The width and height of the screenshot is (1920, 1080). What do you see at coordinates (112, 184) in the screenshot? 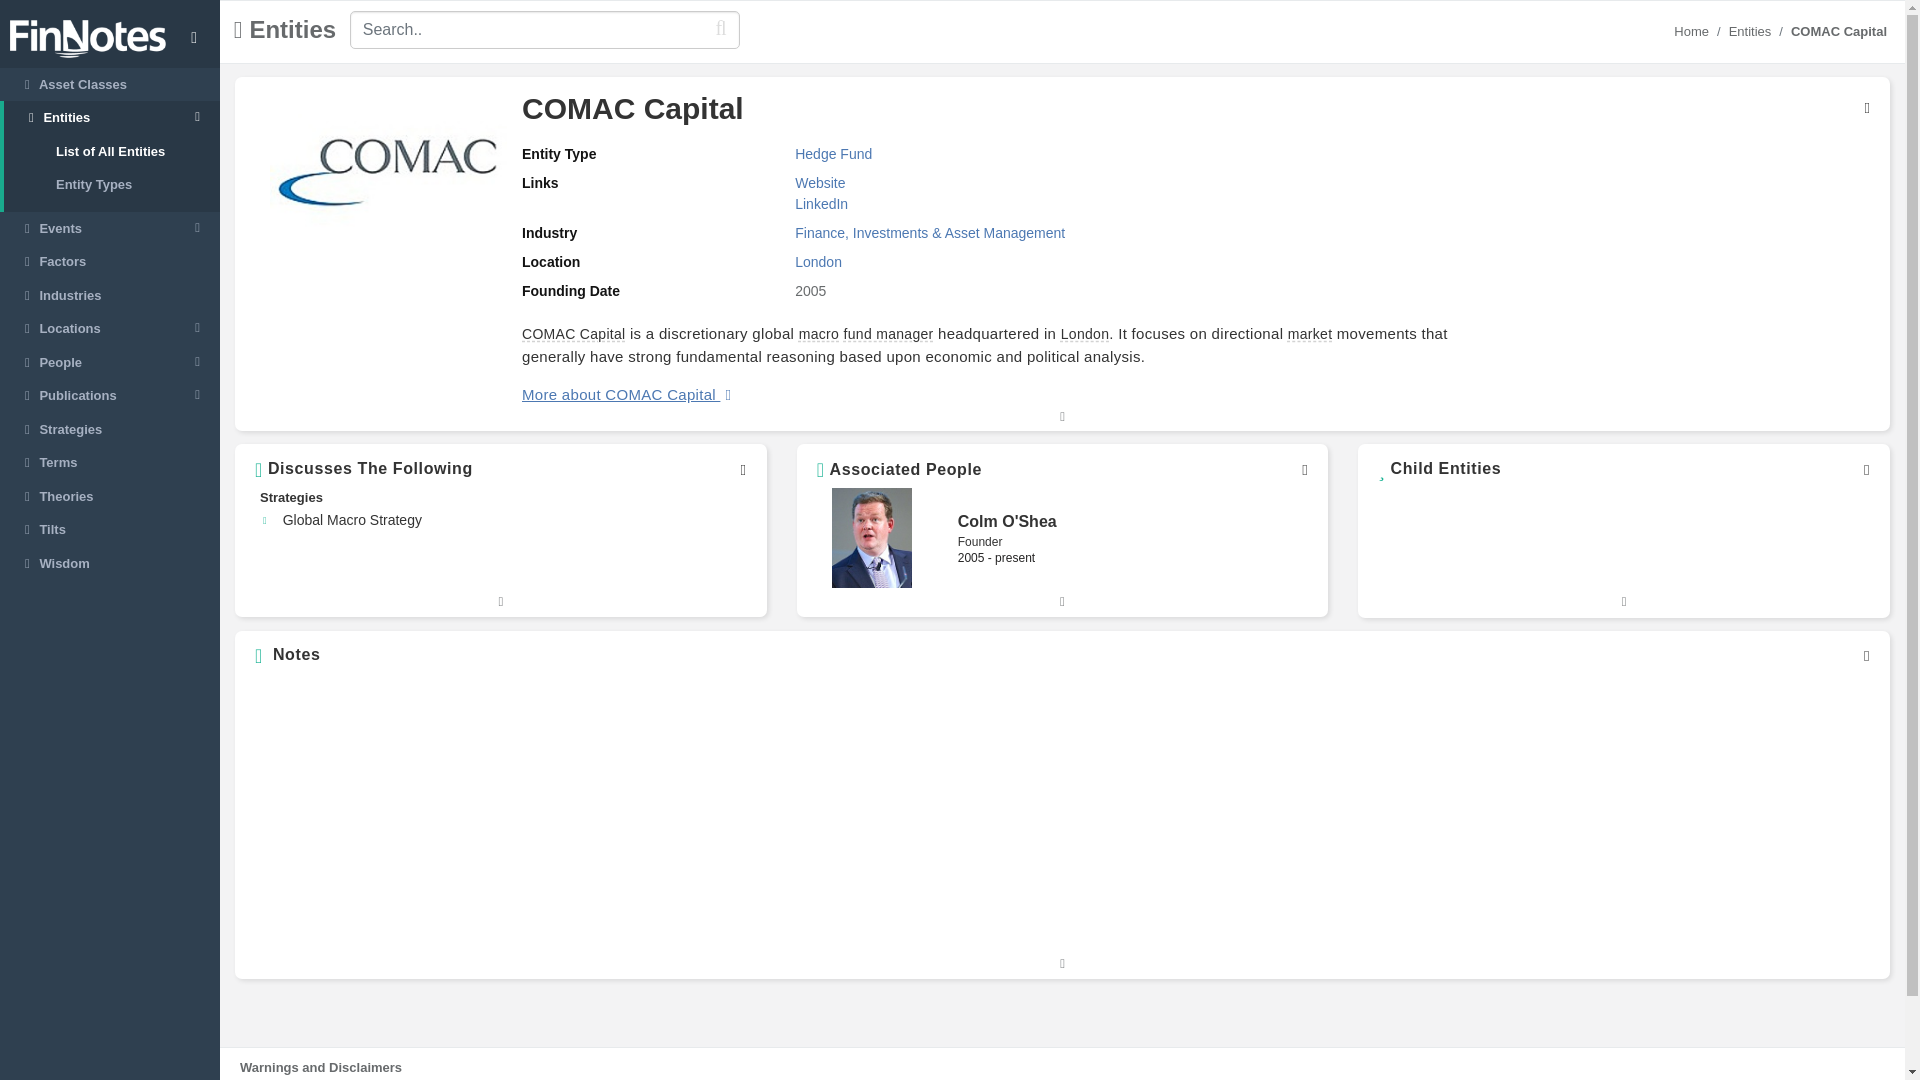
I see `Entity Types` at bounding box center [112, 184].